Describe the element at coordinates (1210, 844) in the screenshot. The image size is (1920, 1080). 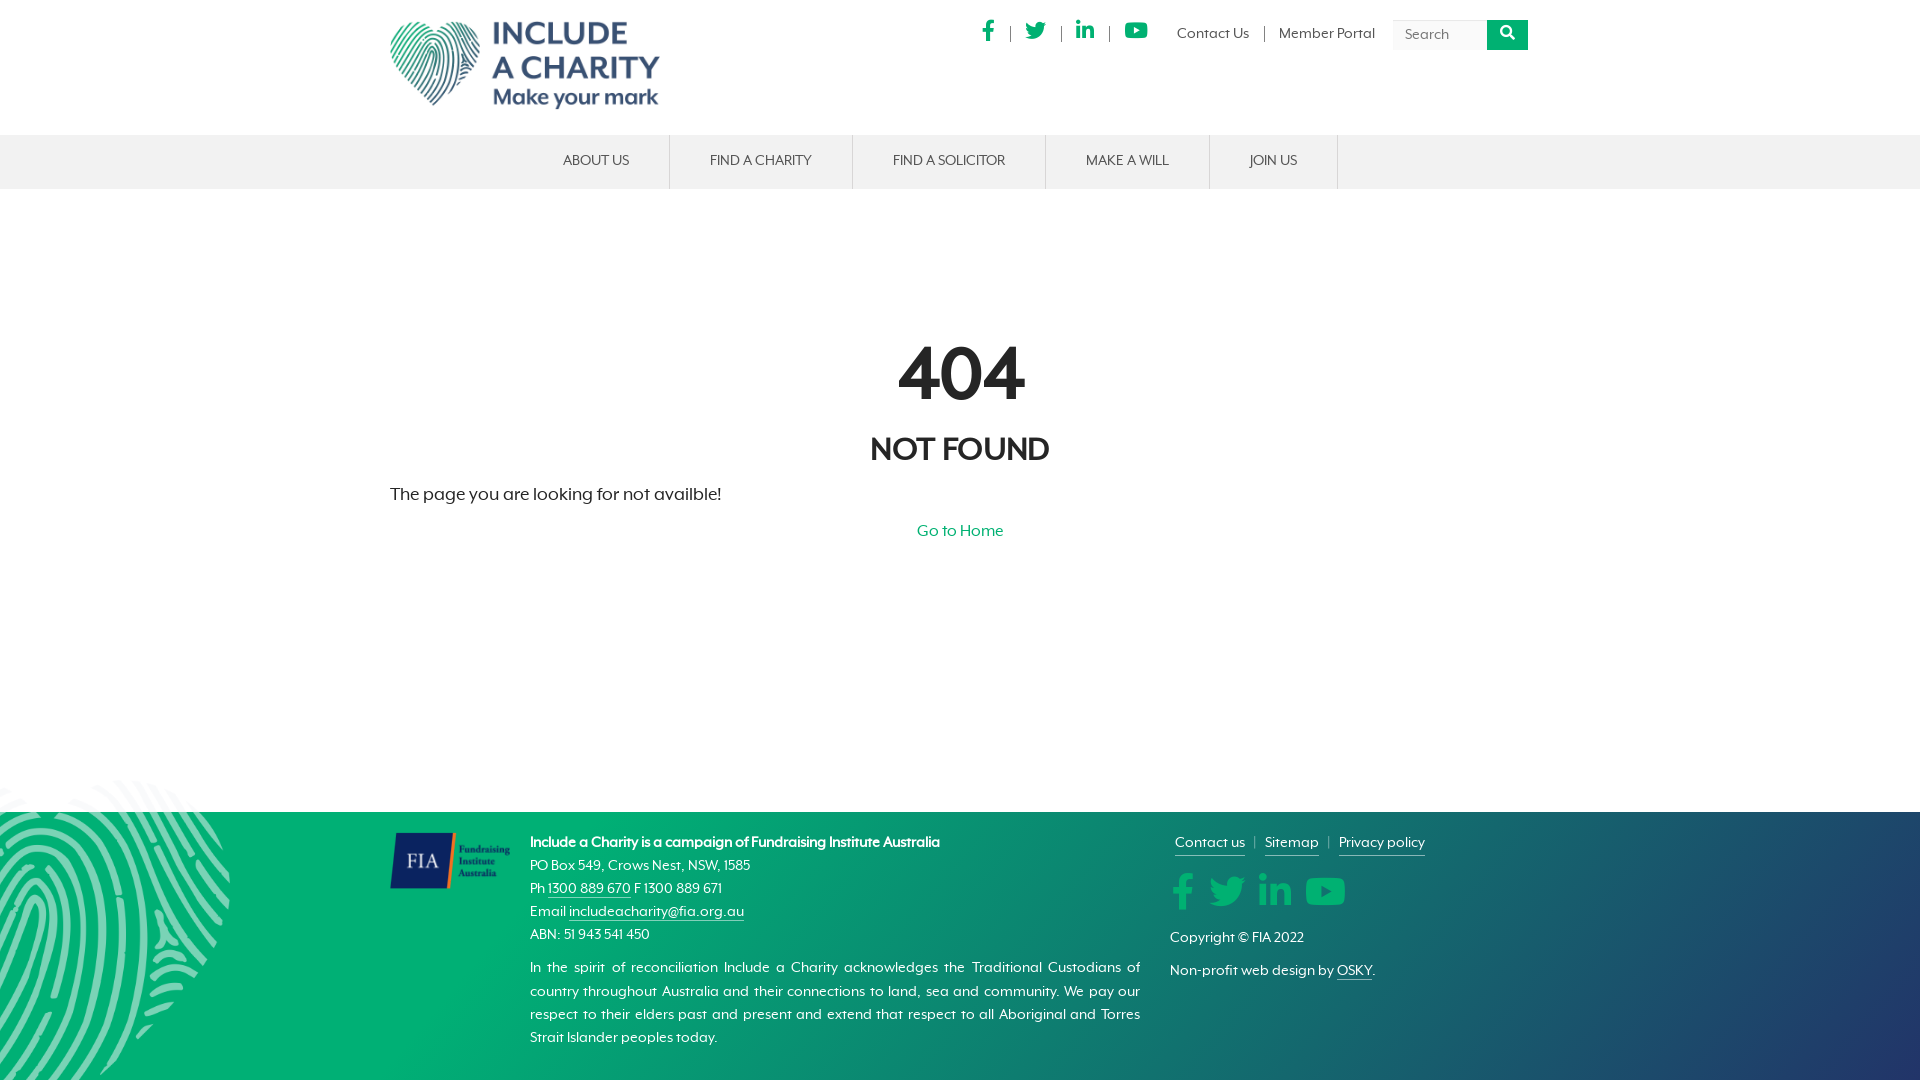
I see `Contact us` at that location.